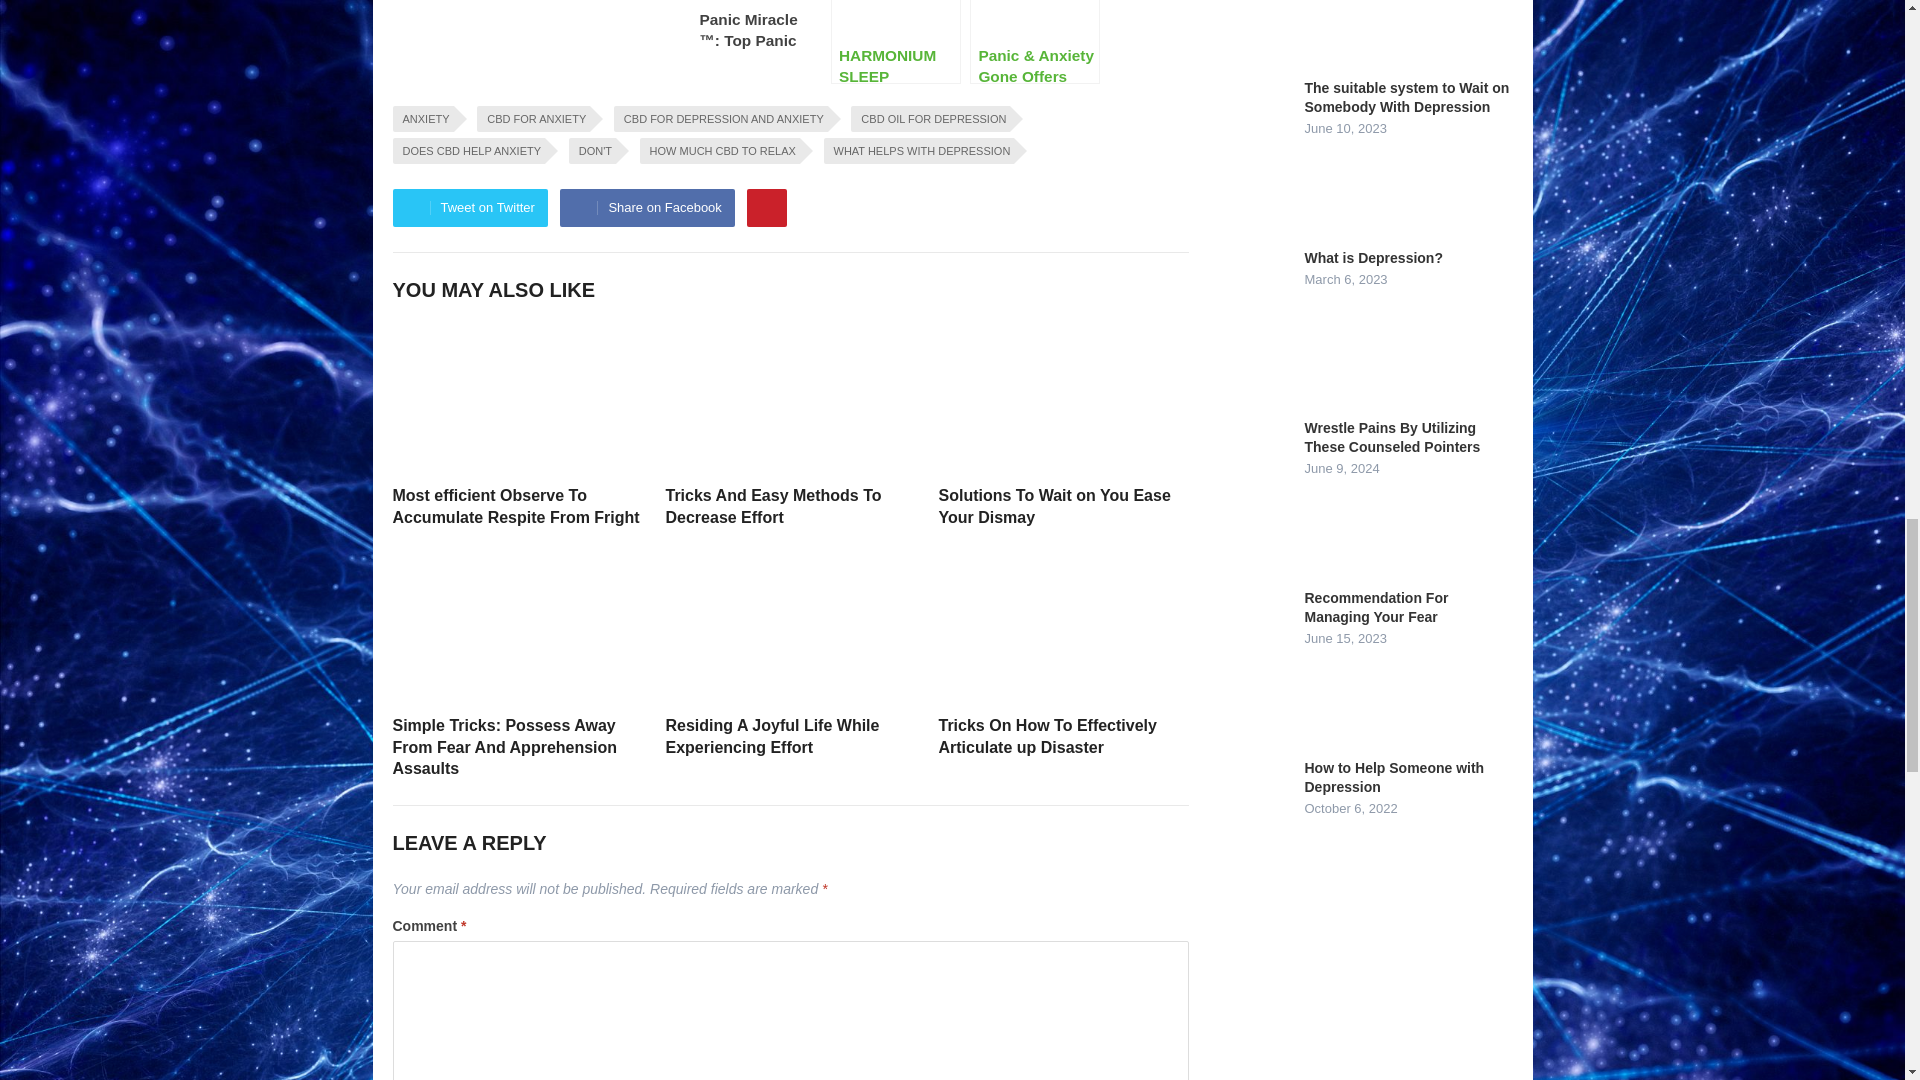 The height and width of the screenshot is (1080, 1920). Describe the element at coordinates (468, 151) in the screenshot. I see `DOES CBD HELP ANXIETY` at that location.